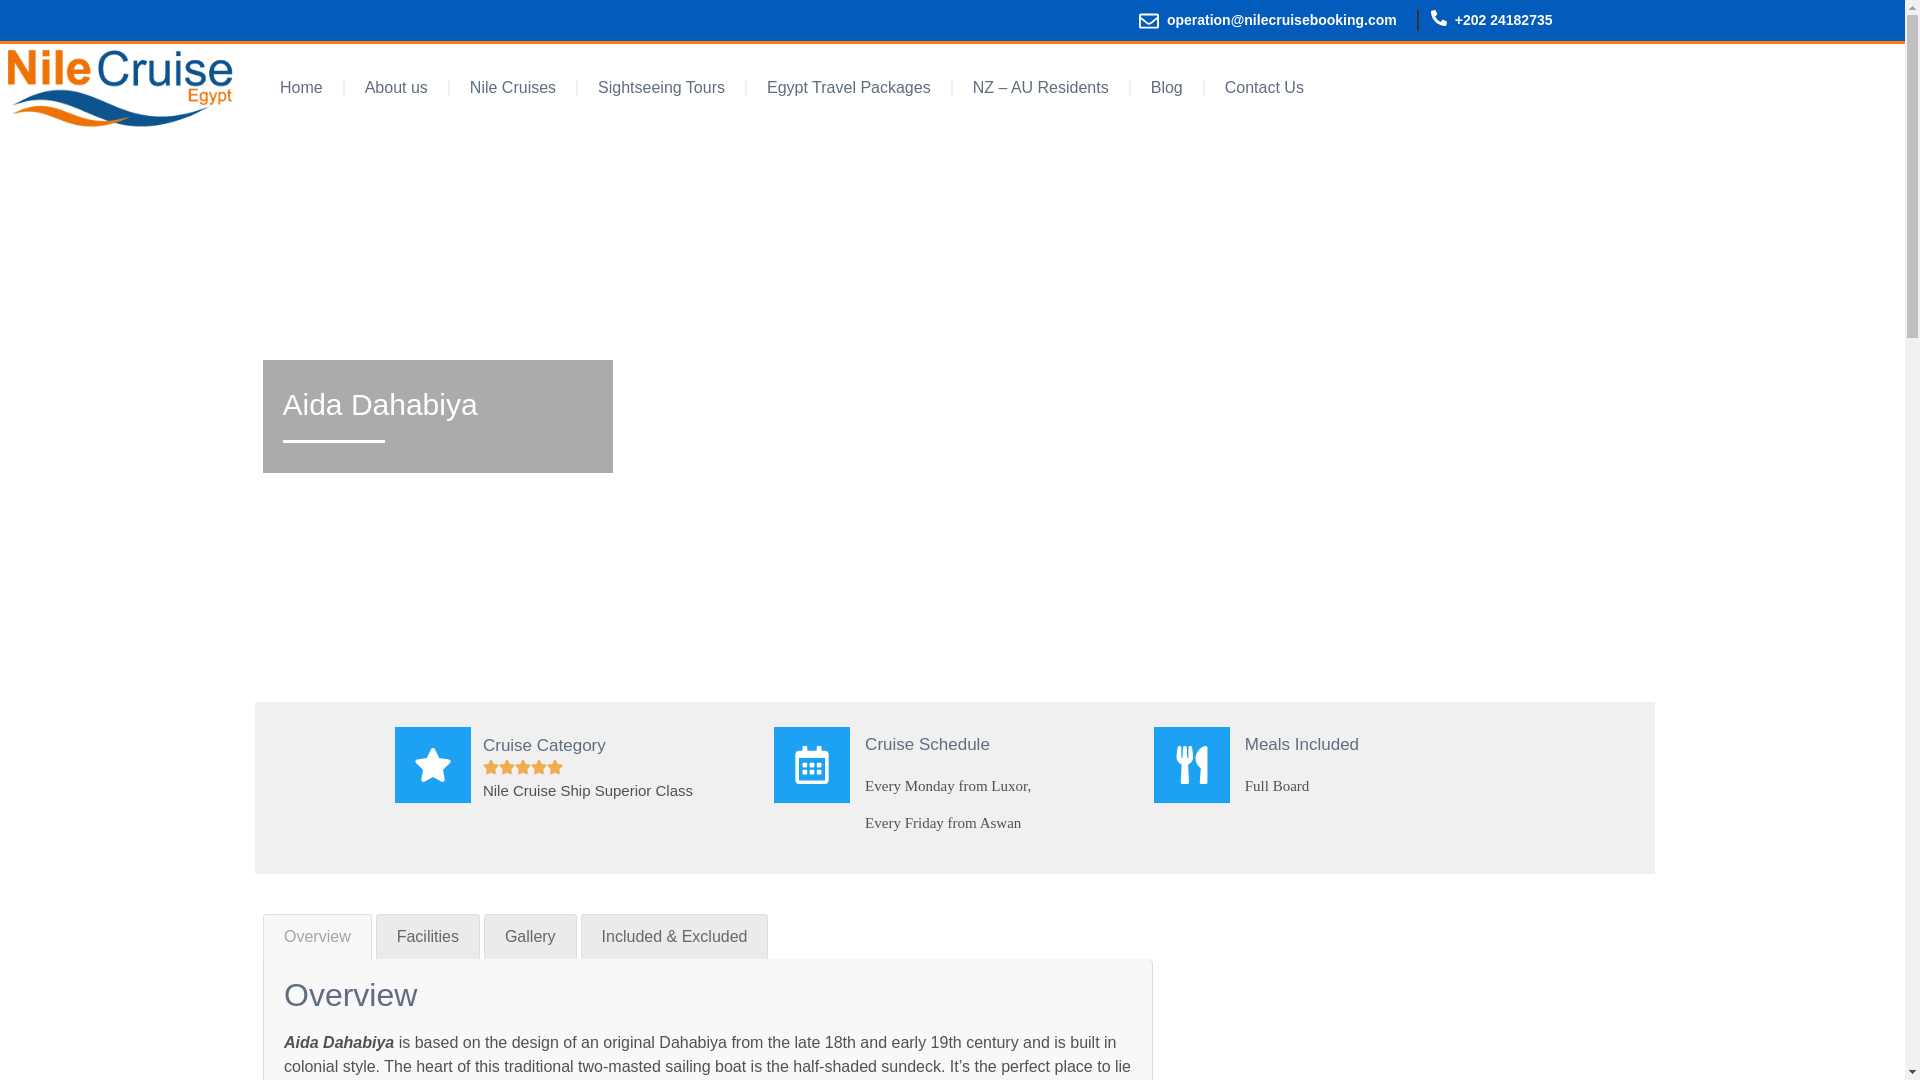 The height and width of the screenshot is (1080, 1920). What do you see at coordinates (1166, 88) in the screenshot?
I see `Blog` at bounding box center [1166, 88].